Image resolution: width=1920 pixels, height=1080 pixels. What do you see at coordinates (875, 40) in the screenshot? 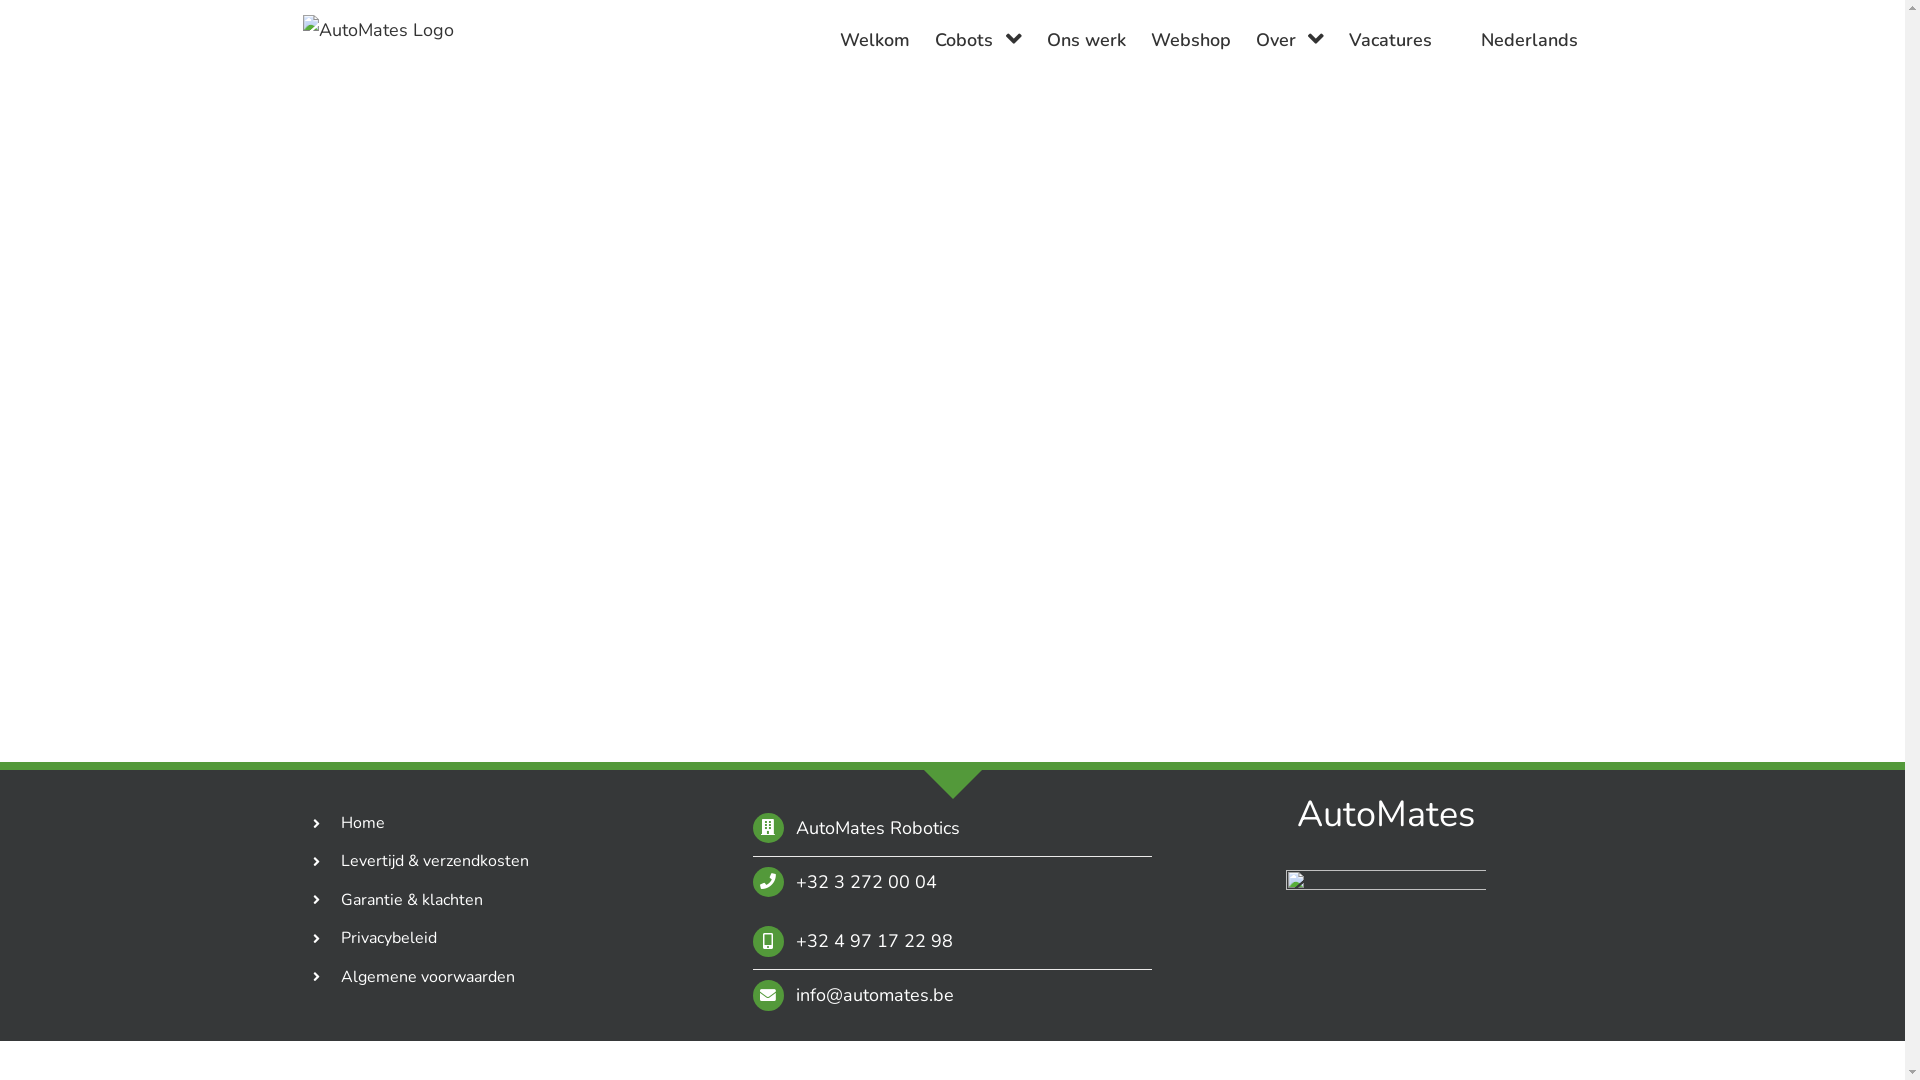
I see `Welkom` at bounding box center [875, 40].